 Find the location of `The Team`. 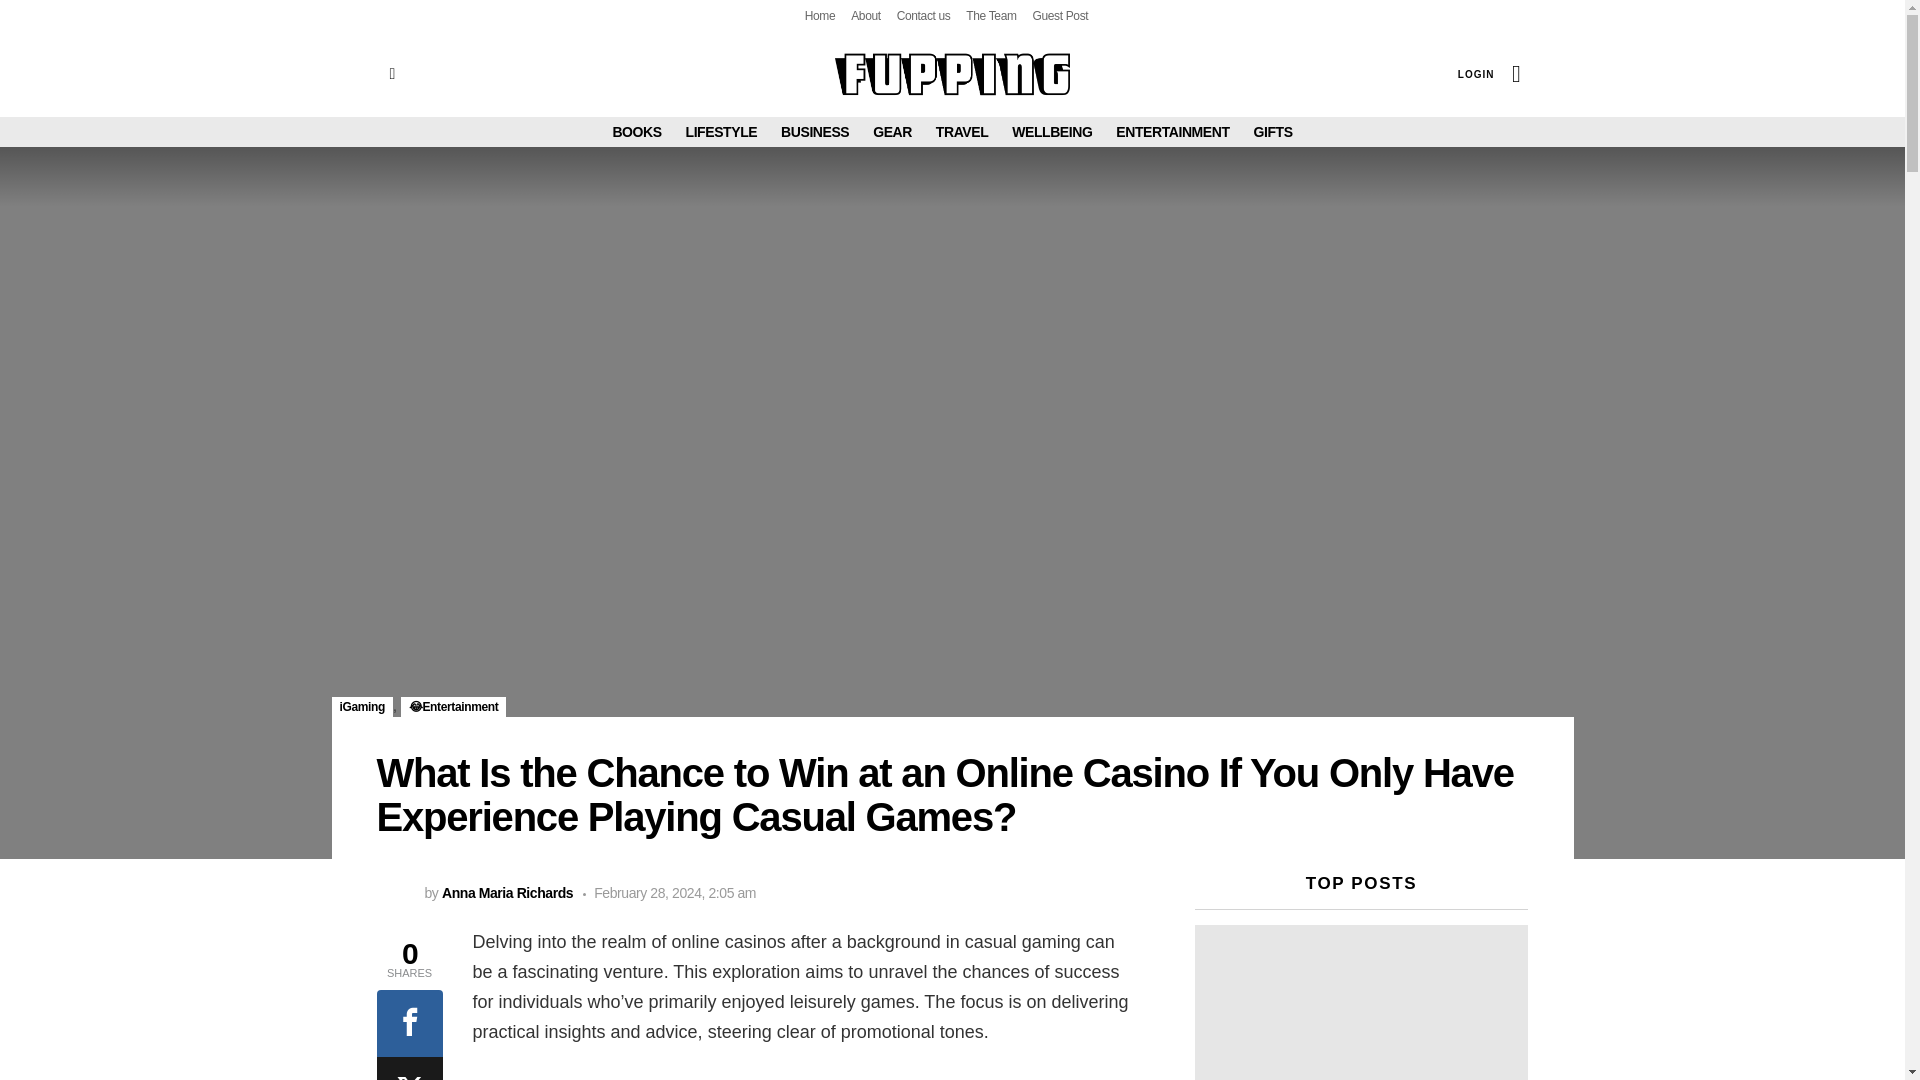

The Team is located at coordinates (990, 16).